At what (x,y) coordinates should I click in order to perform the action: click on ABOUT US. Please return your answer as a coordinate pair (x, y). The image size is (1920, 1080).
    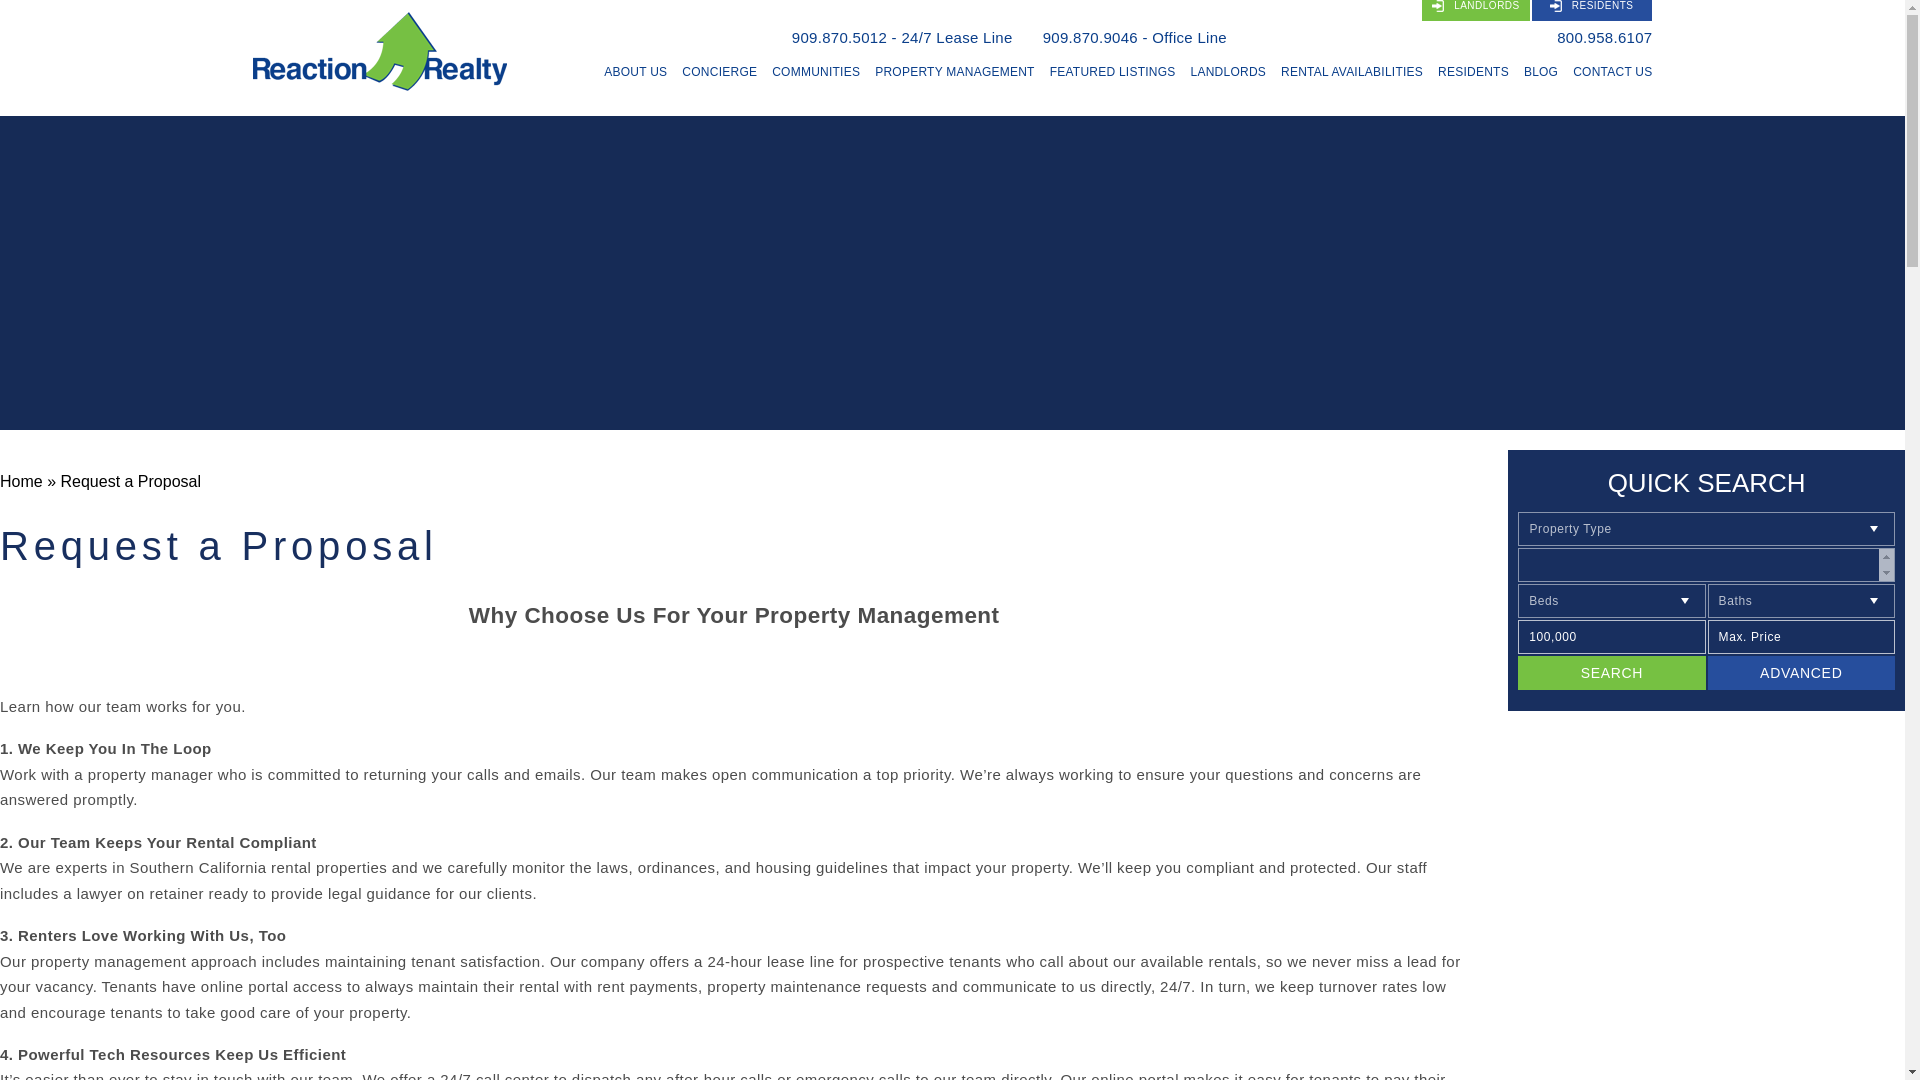
    Looking at the image, I should click on (635, 72).